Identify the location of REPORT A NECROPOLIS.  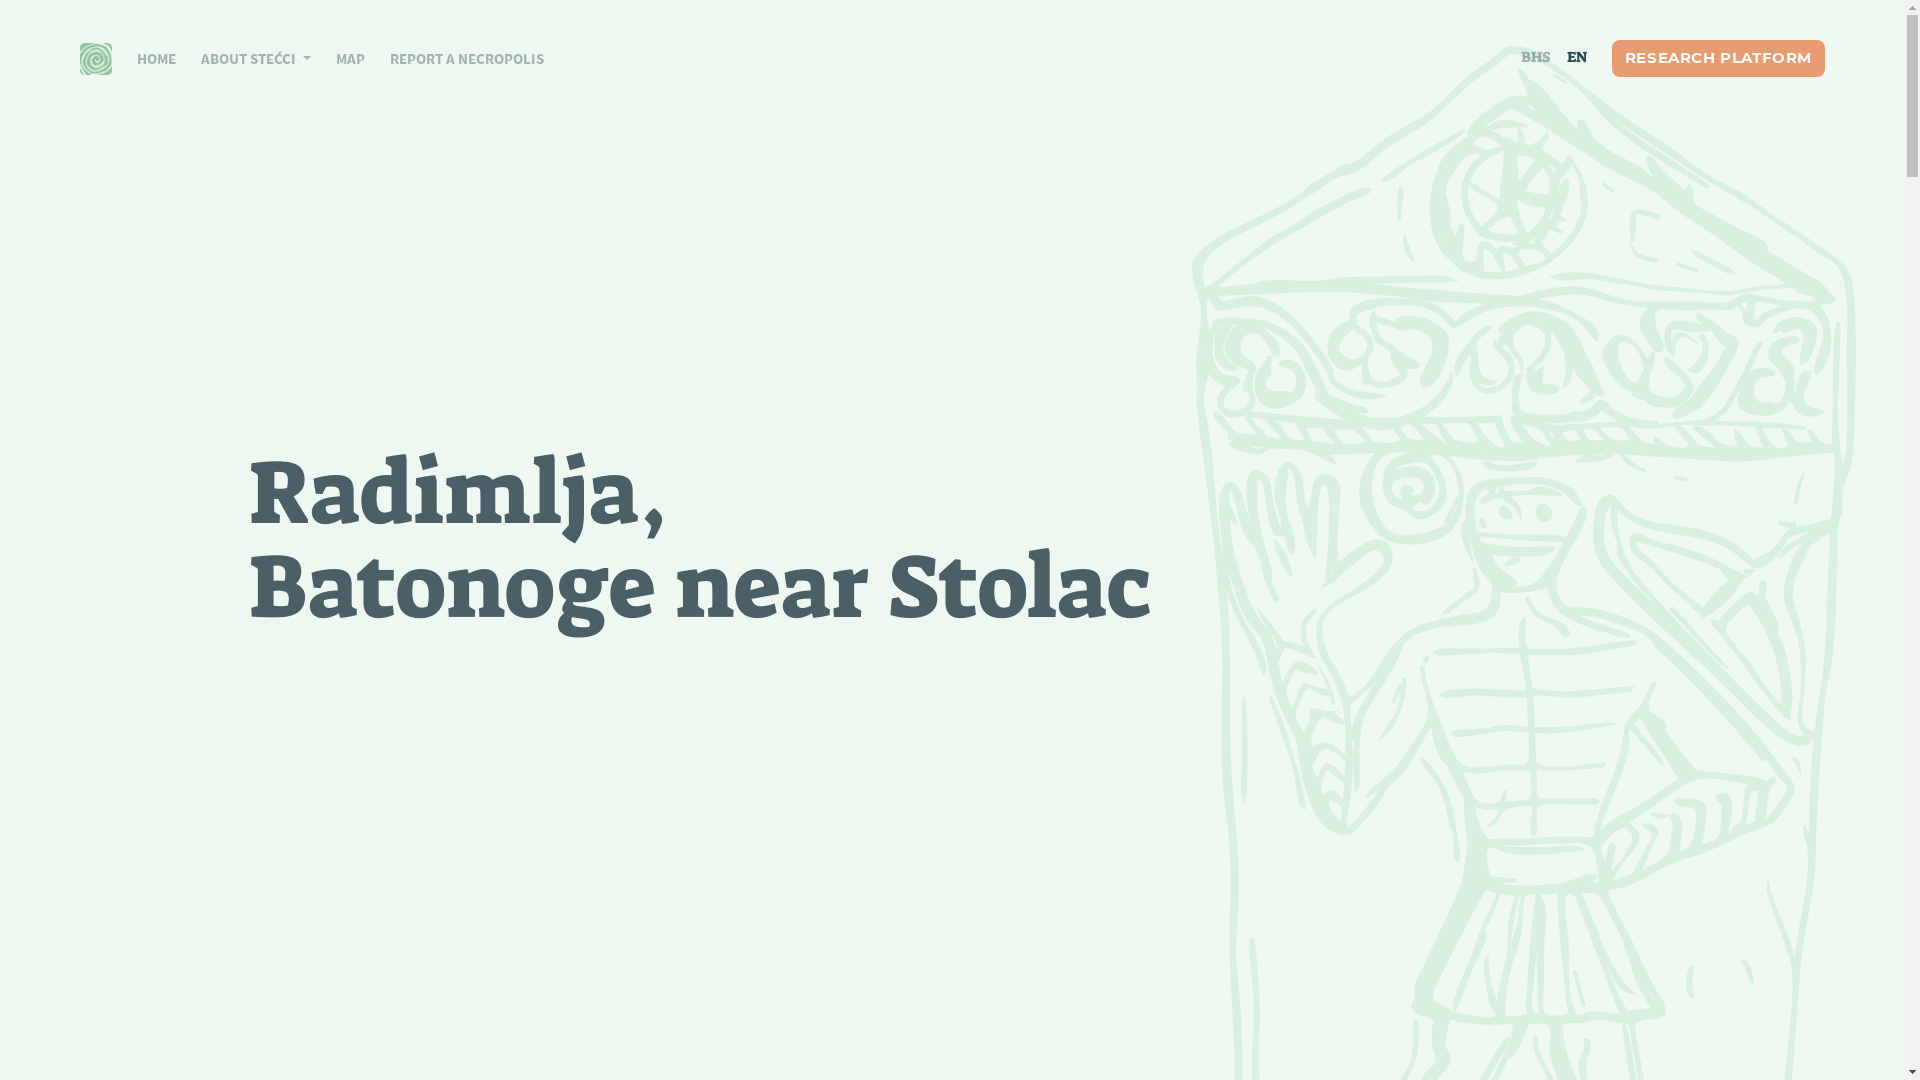
(454, 58).